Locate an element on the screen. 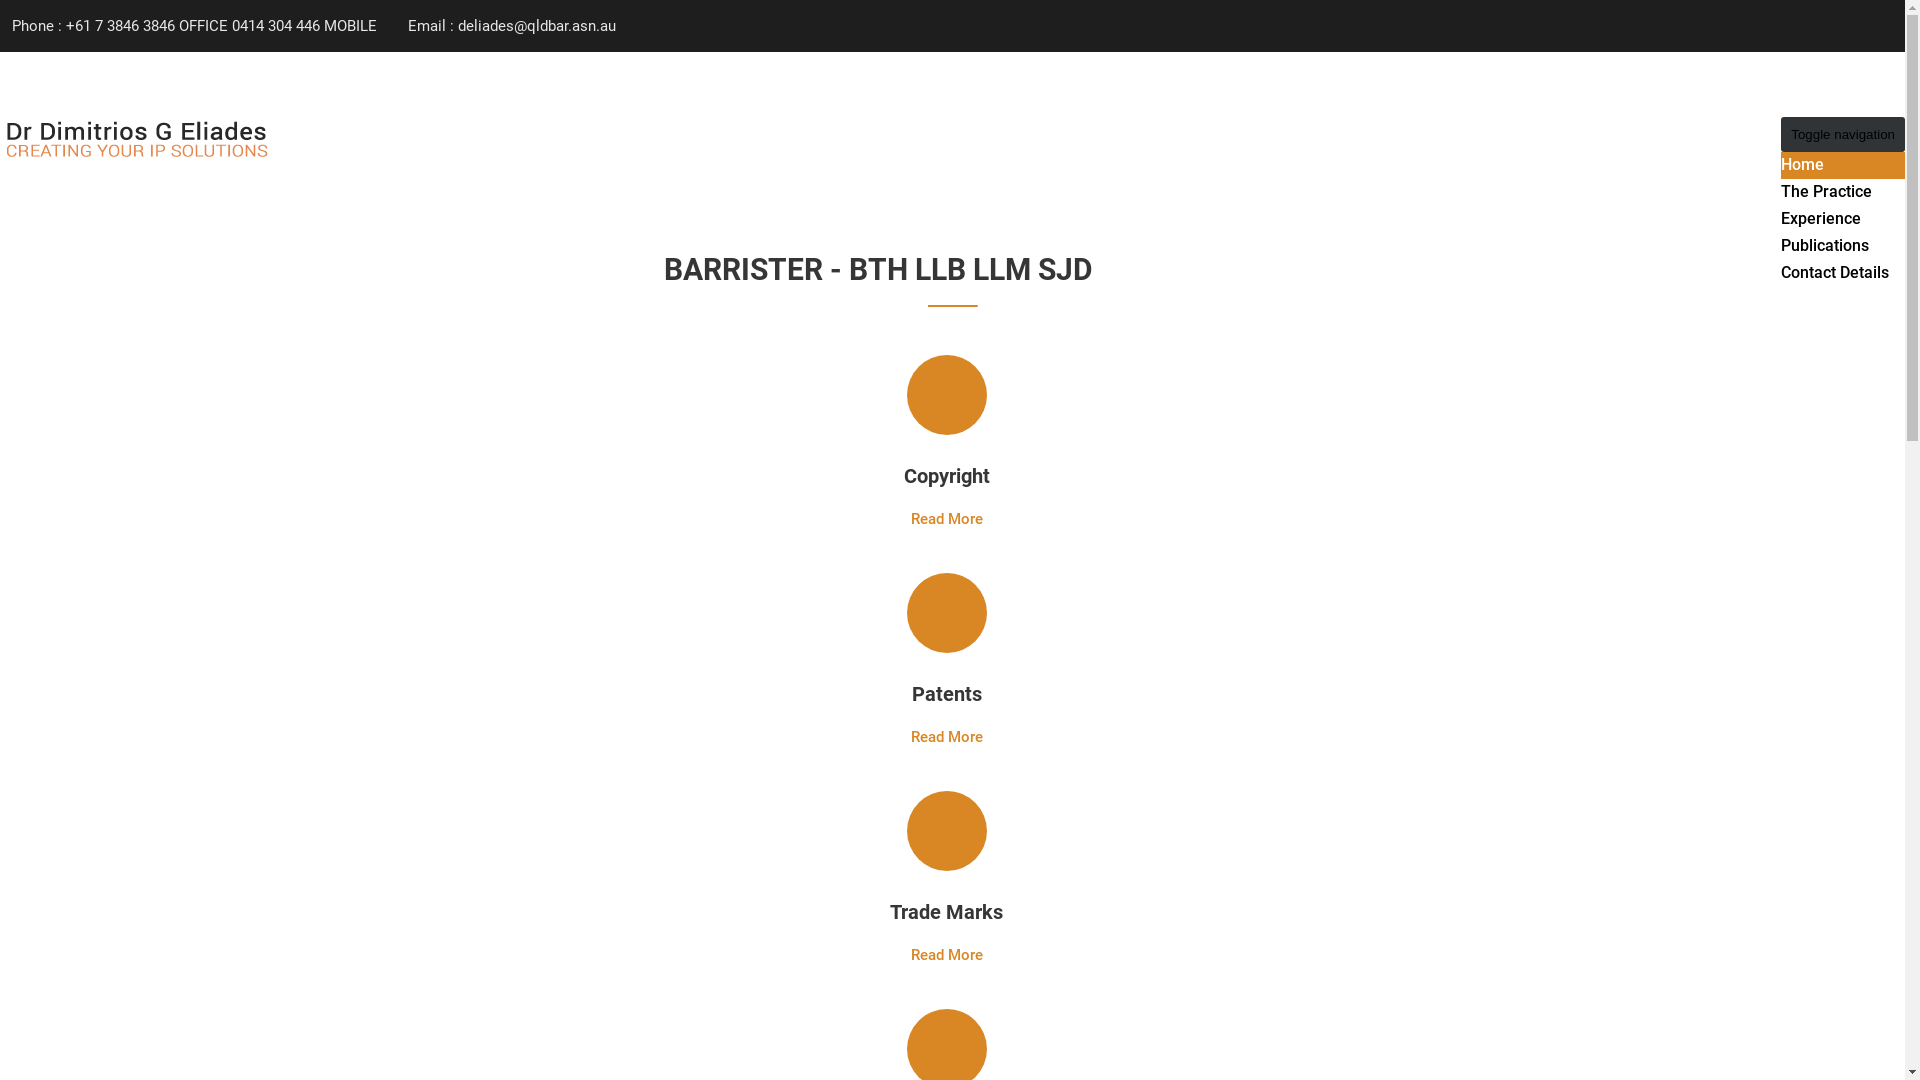 Image resolution: width=1920 pixels, height=1080 pixels. Home is located at coordinates (1802, 164).